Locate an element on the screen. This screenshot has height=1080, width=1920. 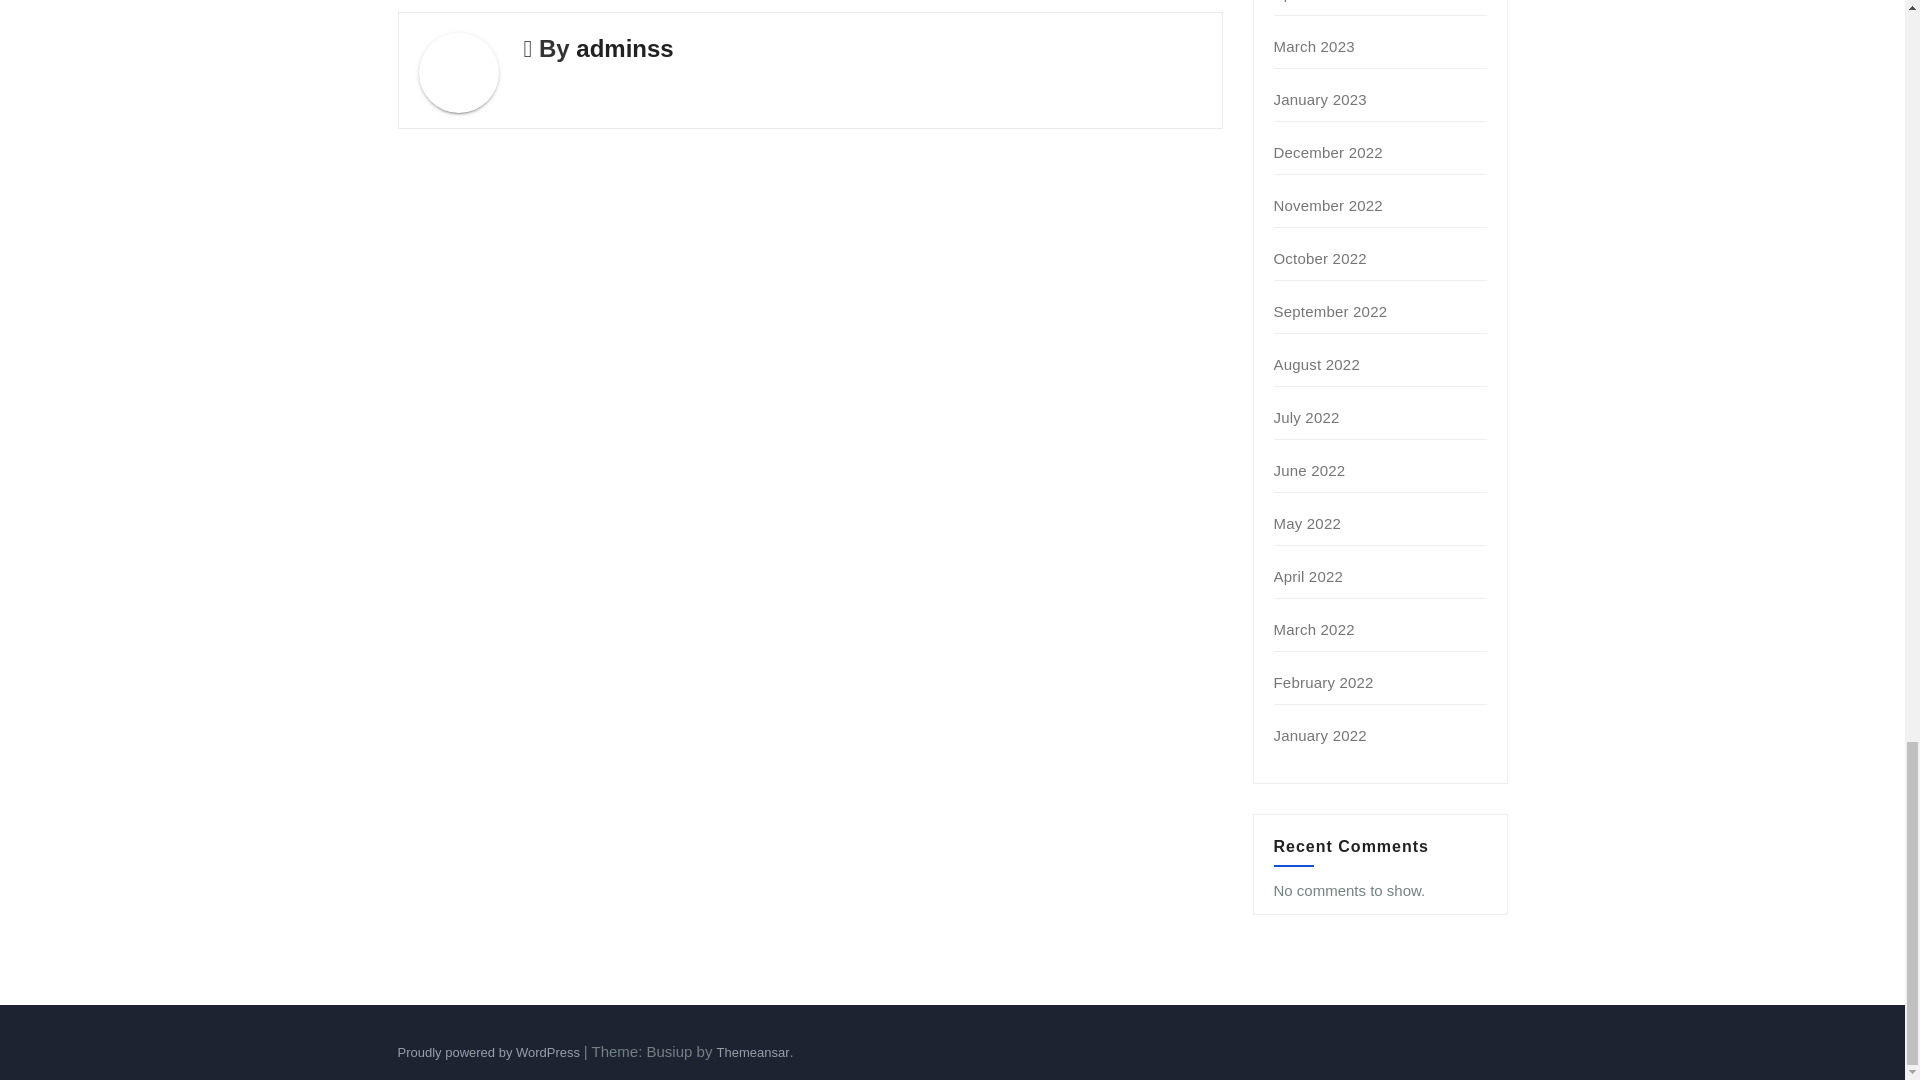
March 2023 is located at coordinates (1314, 46).